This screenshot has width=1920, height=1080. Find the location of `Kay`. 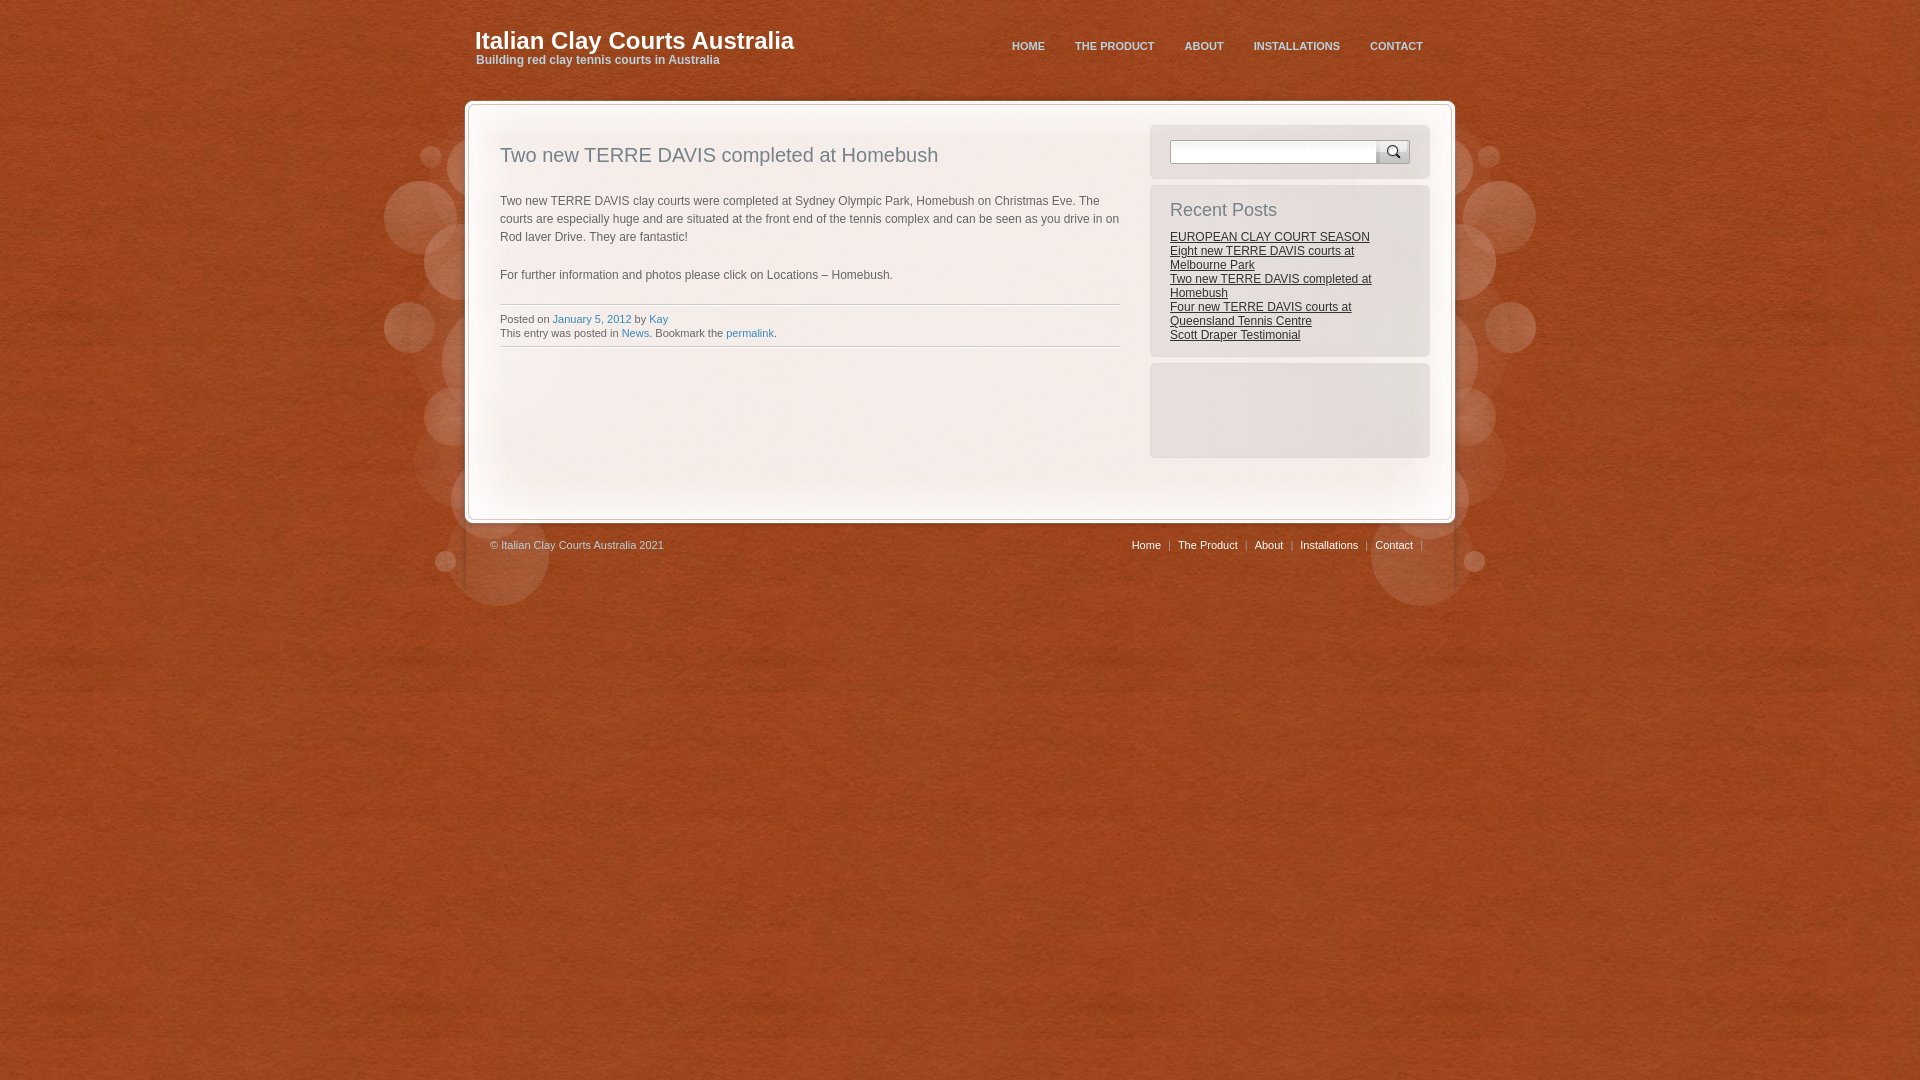

Kay is located at coordinates (658, 319).